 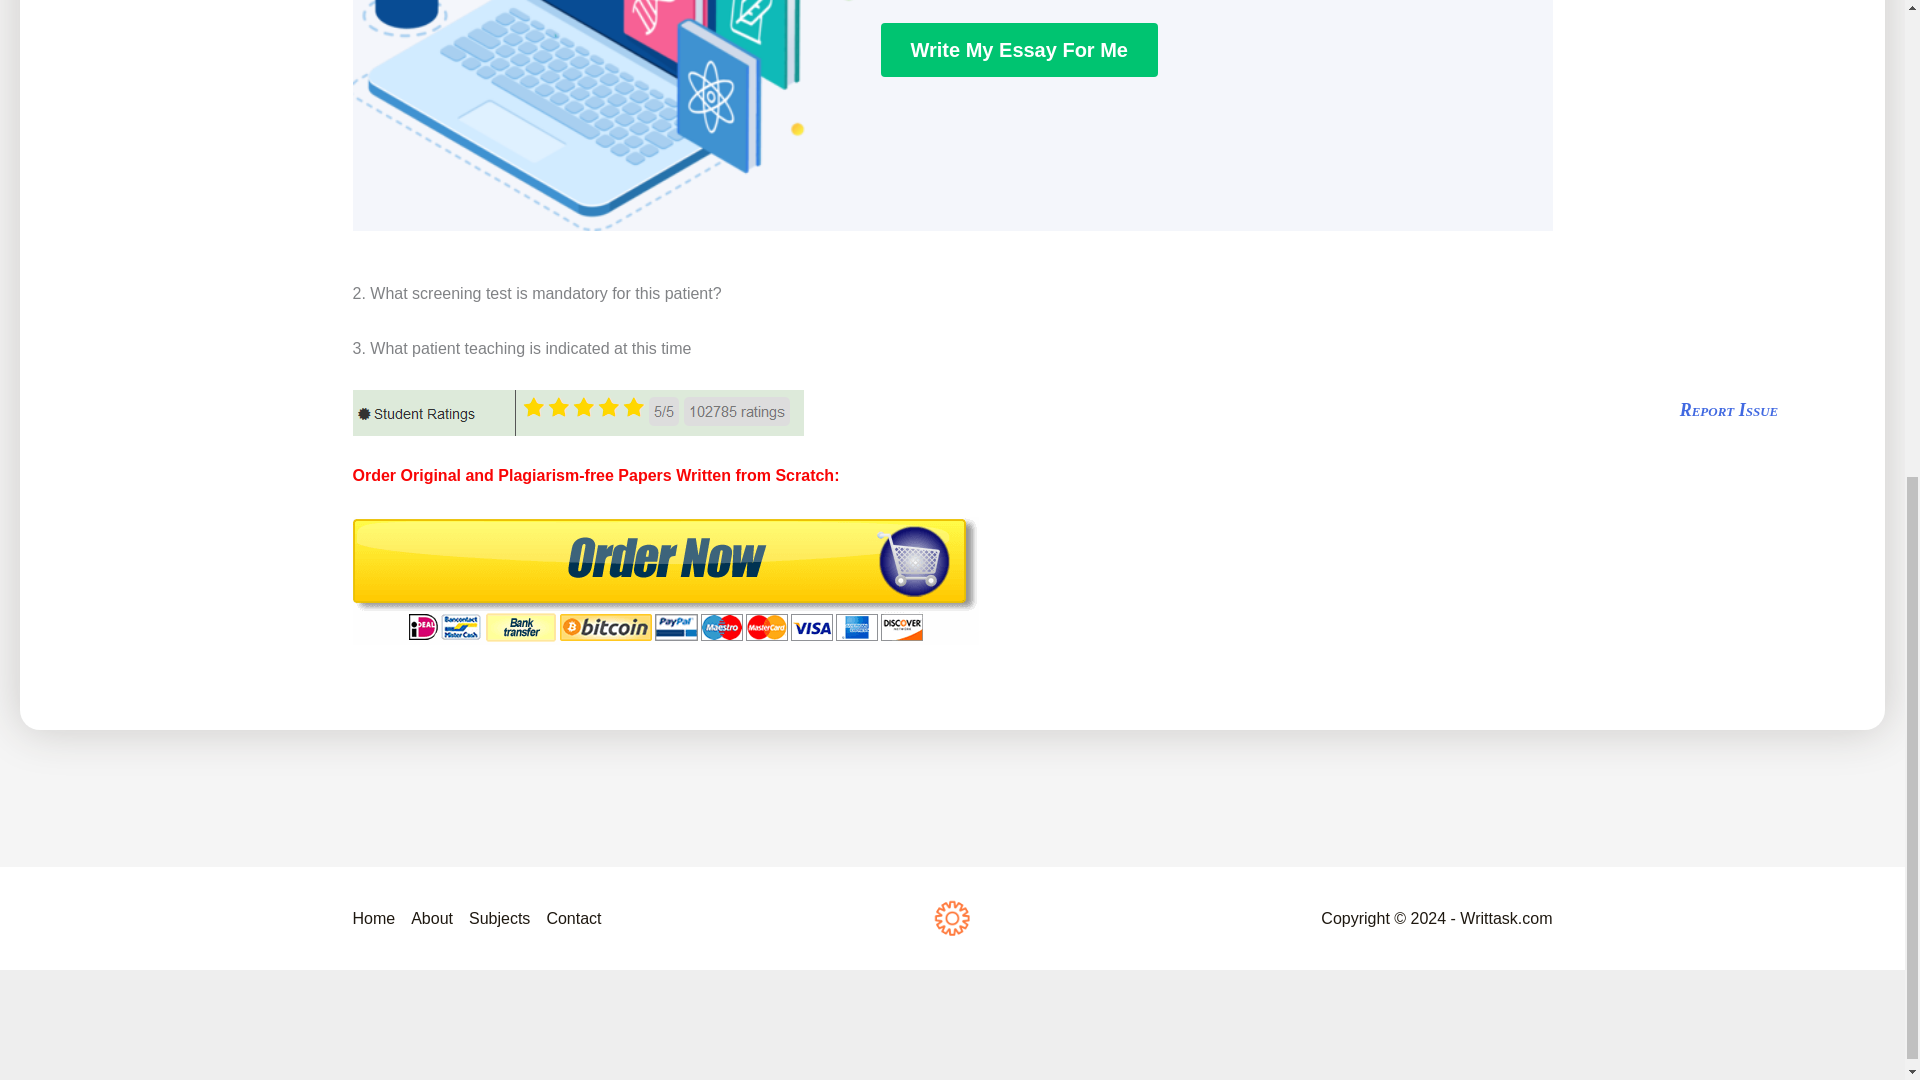 I want to click on Write My Essay For Me, so click(x=1018, y=49).